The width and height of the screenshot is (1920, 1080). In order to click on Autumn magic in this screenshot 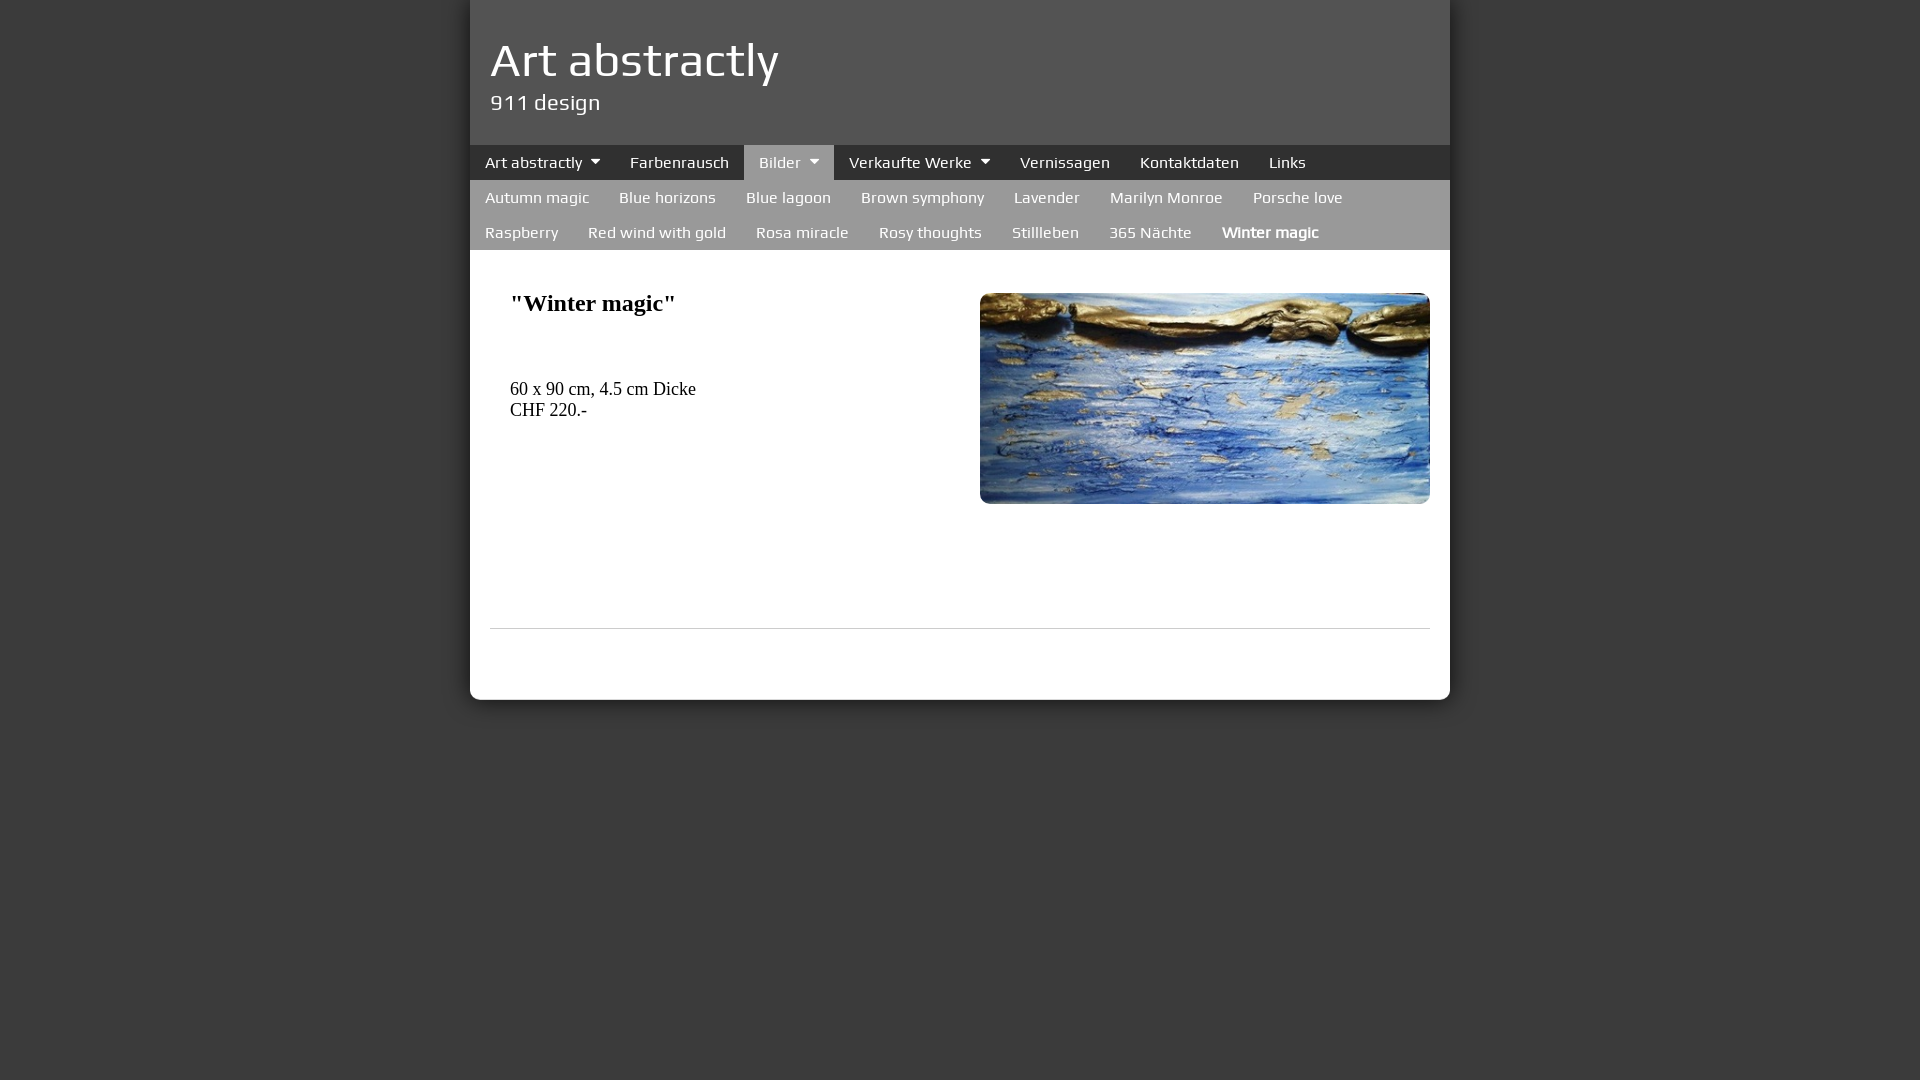, I will do `click(537, 198)`.